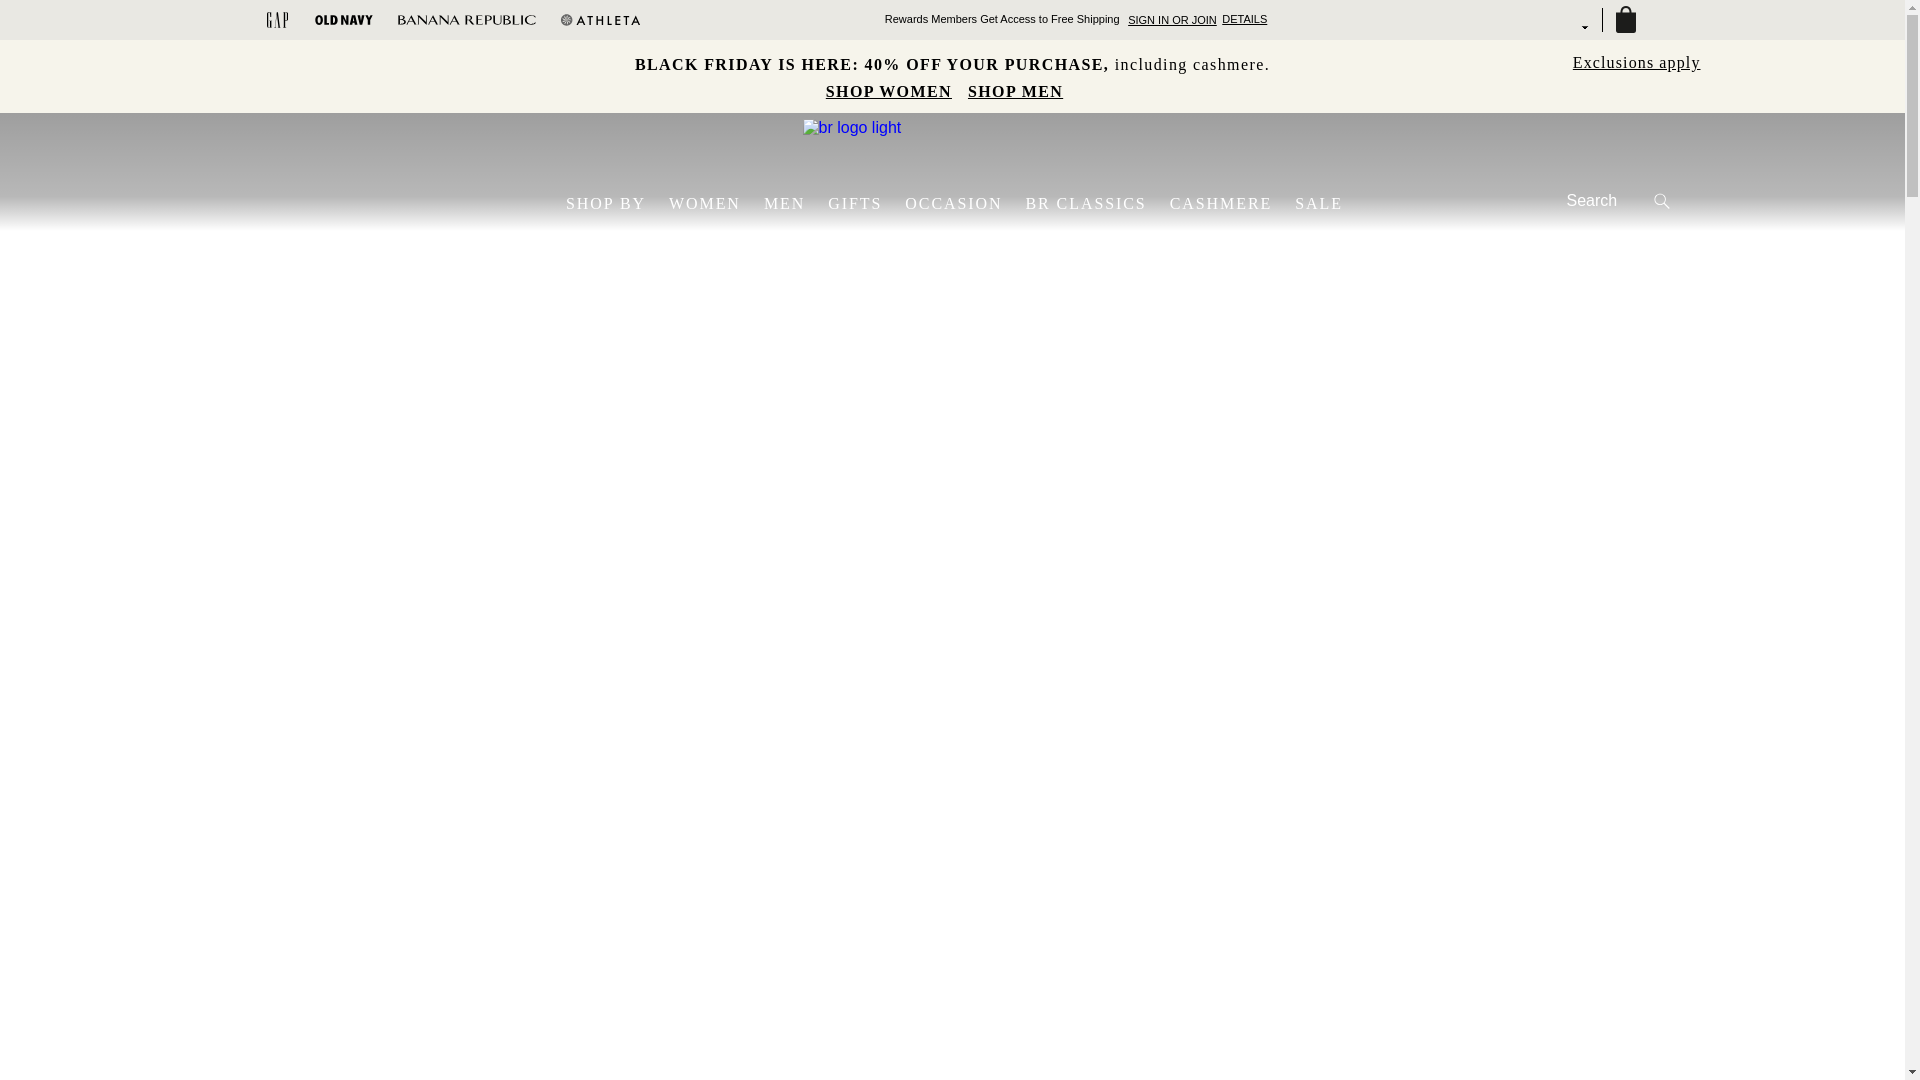 This screenshot has width=1920, height=1080. What do you see at coordinates (764, 194) in the screenshot?
I see `Men` at bounding box center [764, 194].